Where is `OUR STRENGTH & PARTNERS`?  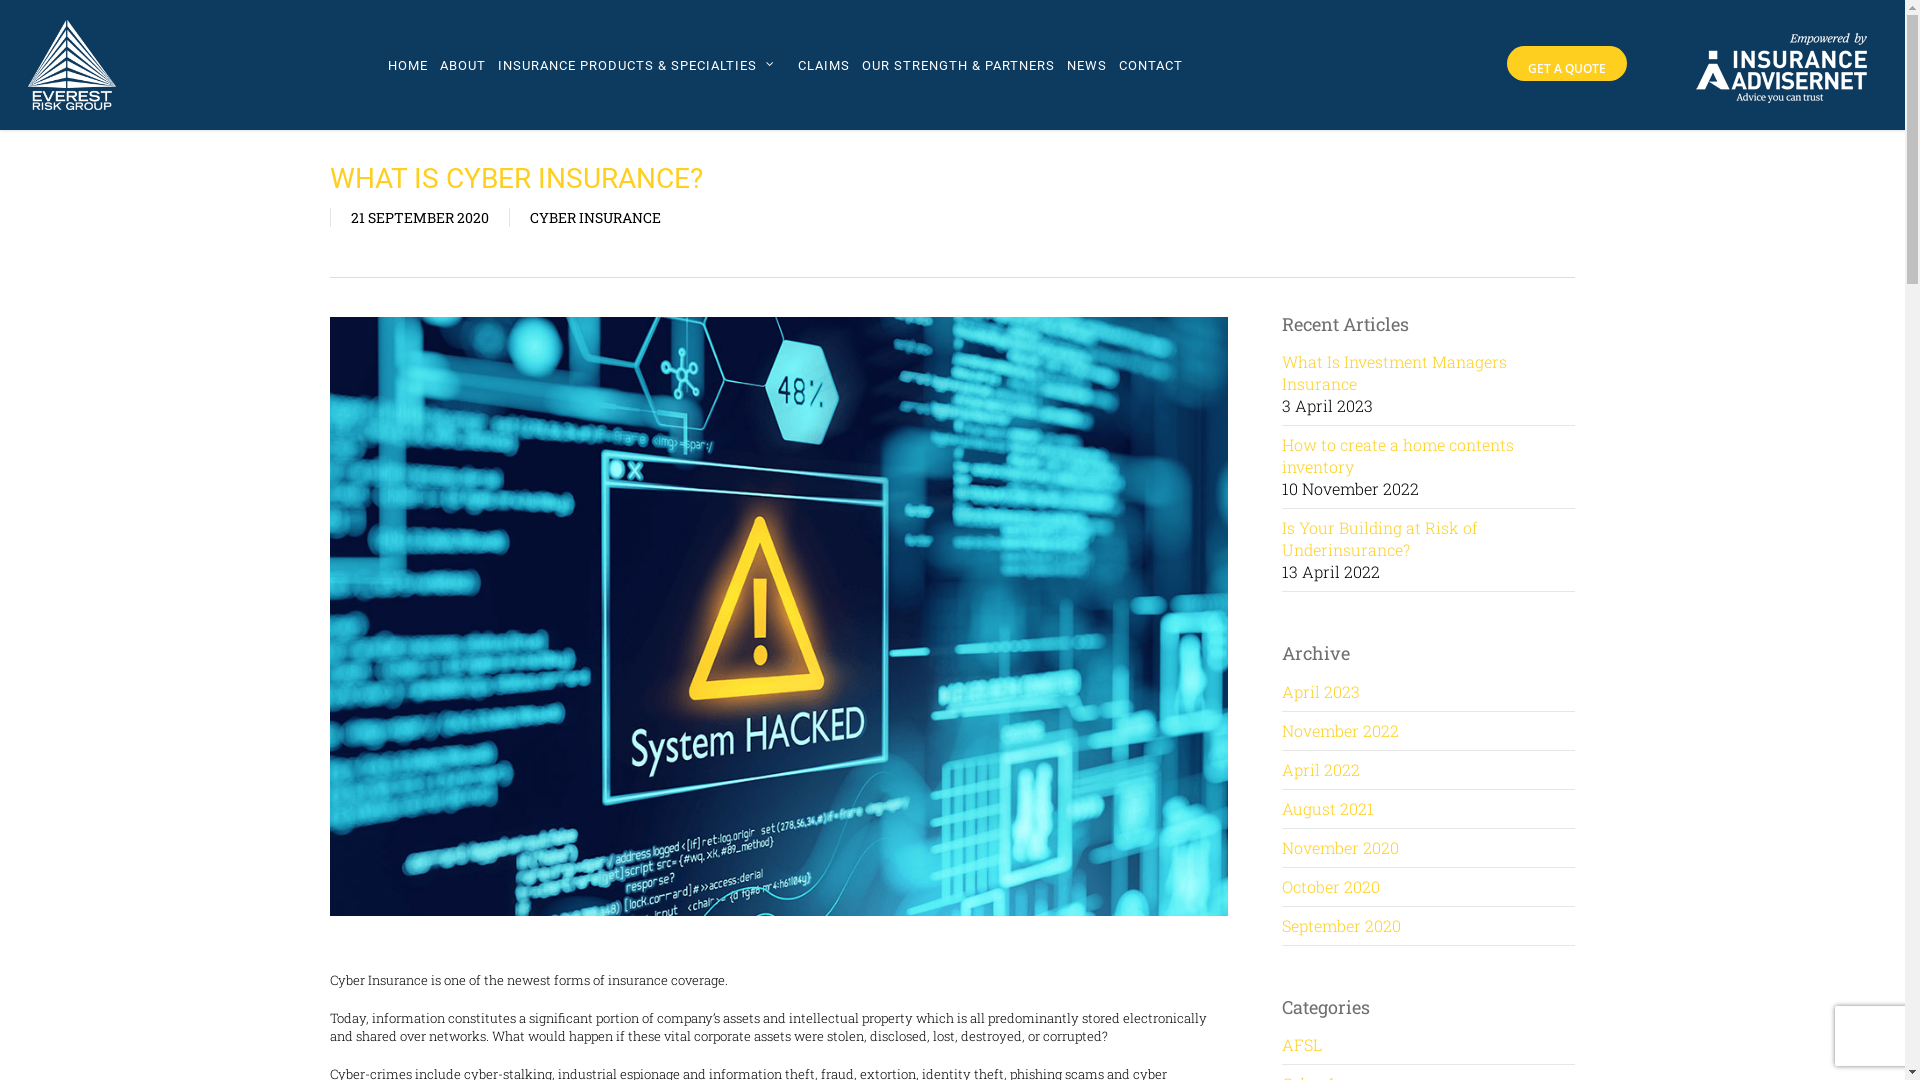 OUR STRENGTH & PARTNERS is located at coordinates (958, 64).